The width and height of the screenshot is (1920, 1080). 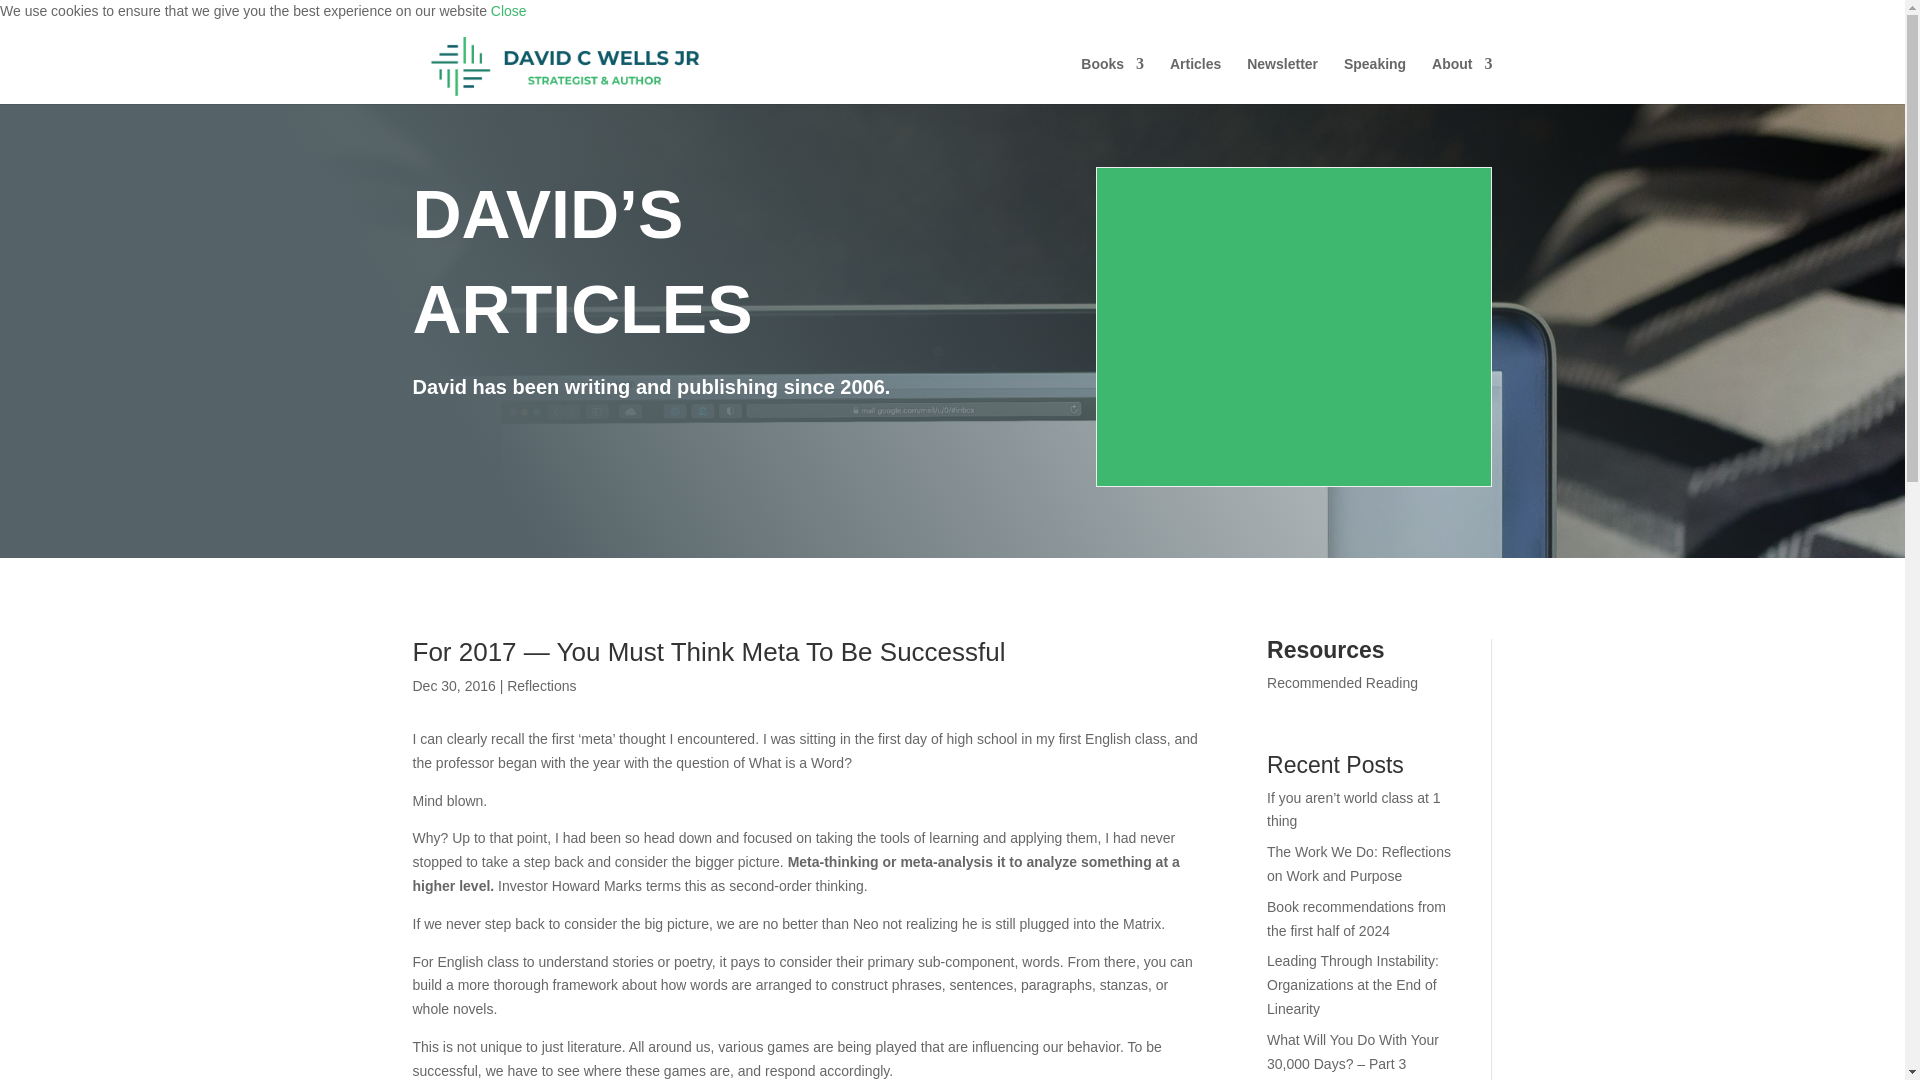 I want to click on Reflections, so click(x=541, y=686).